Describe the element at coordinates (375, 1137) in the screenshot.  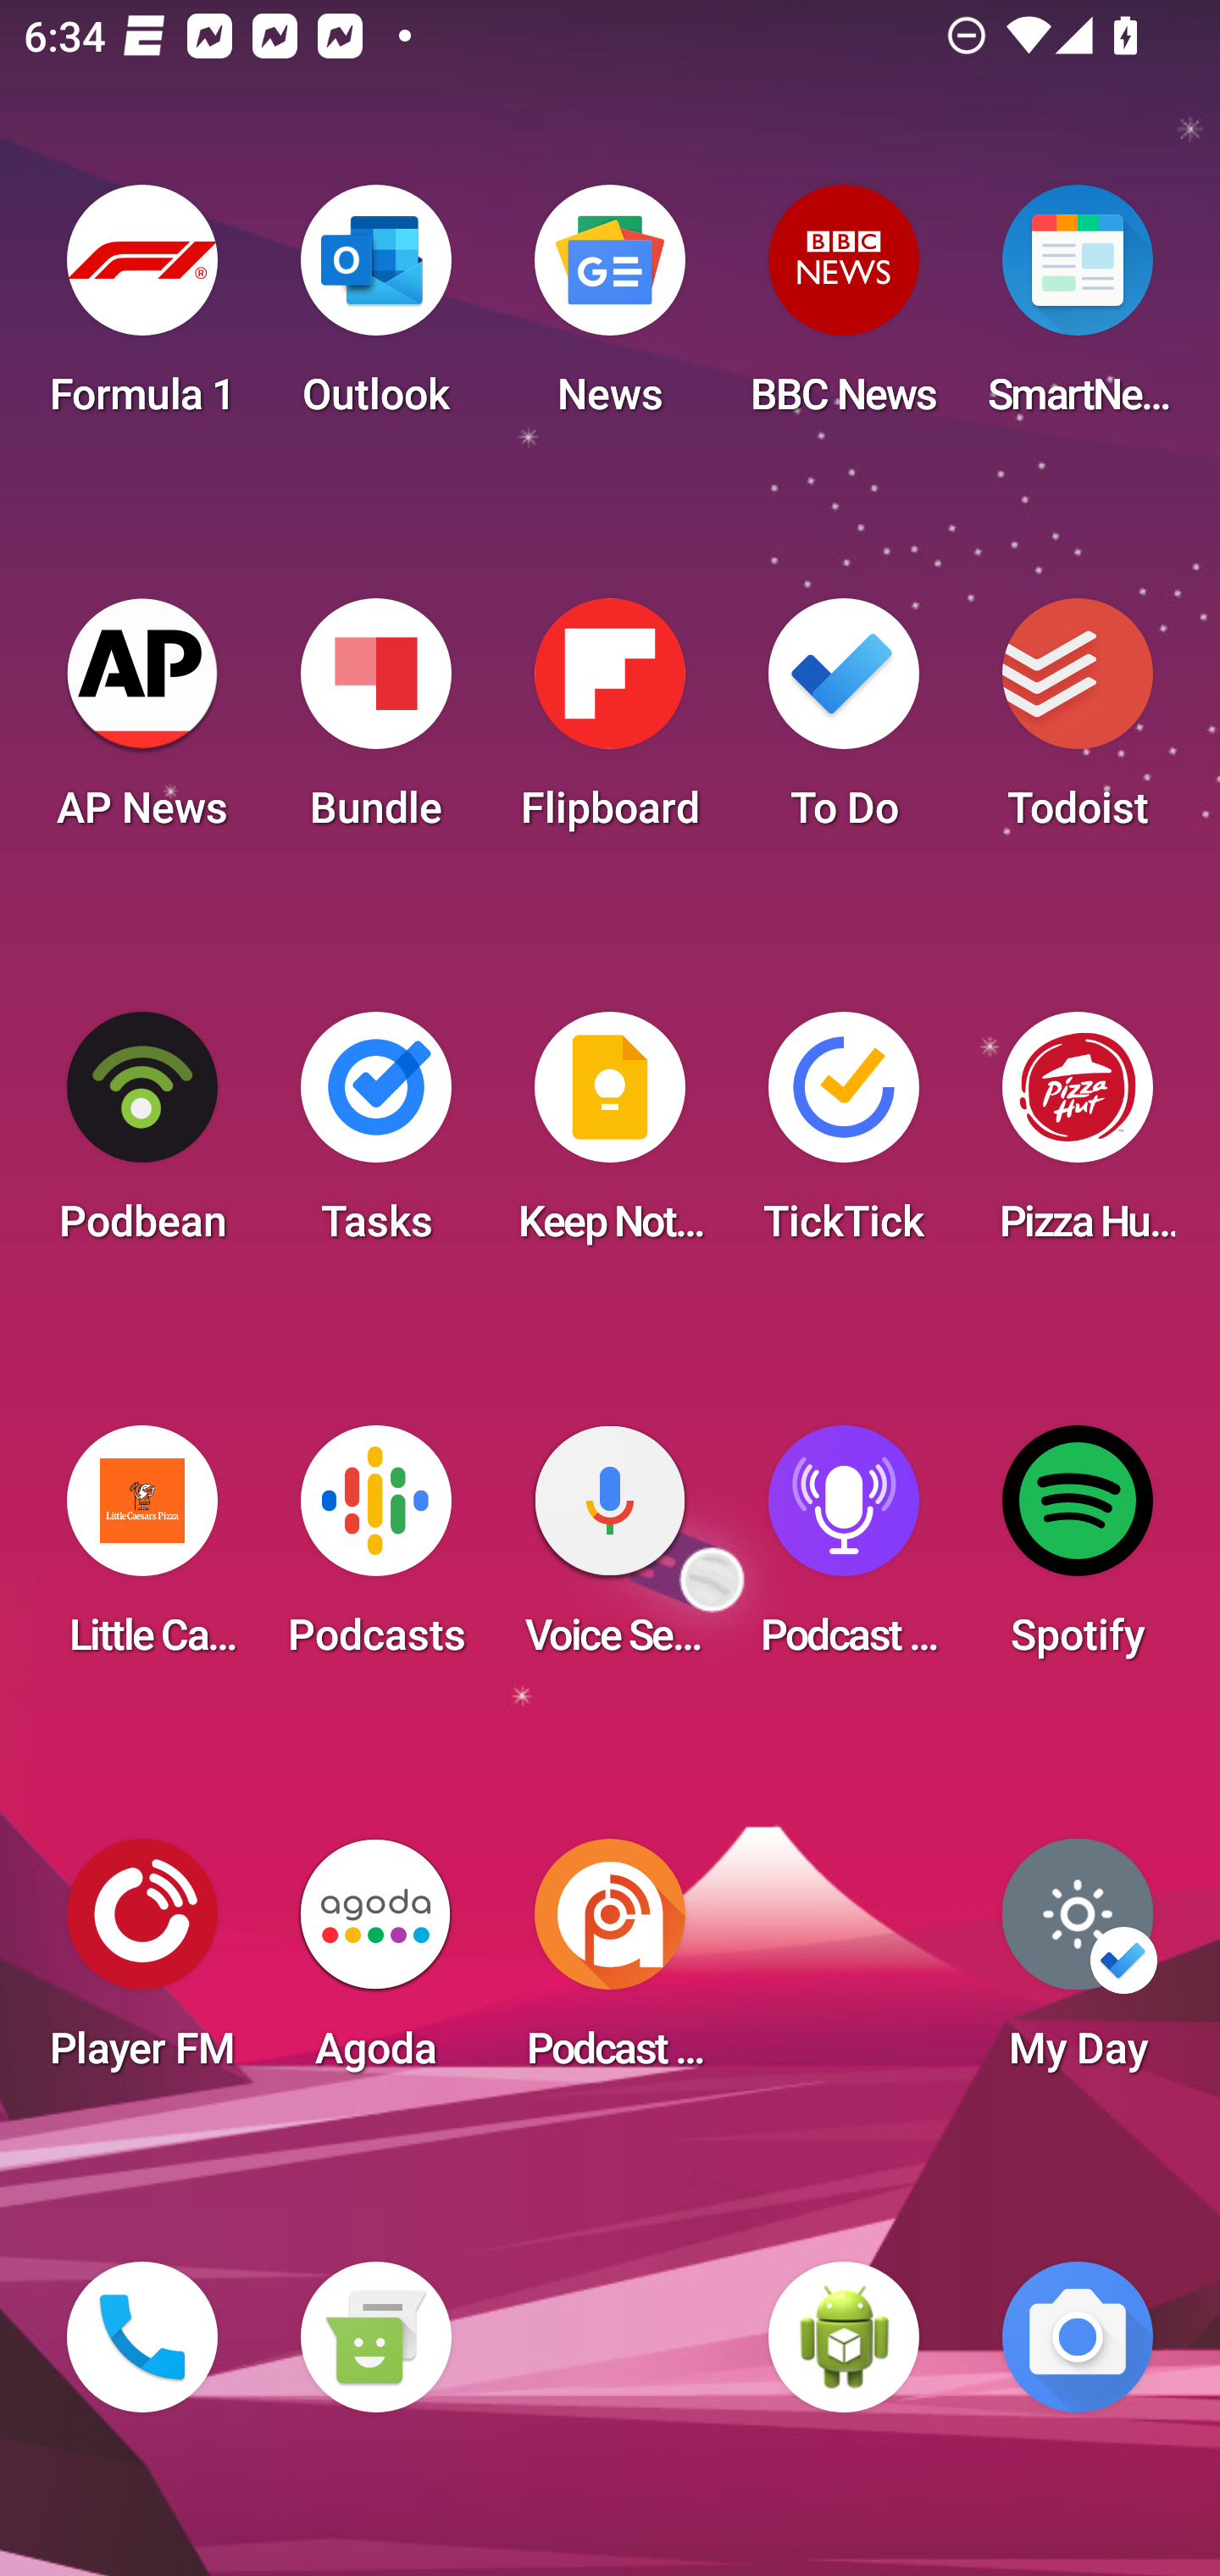
I see `Tasks` at that location.